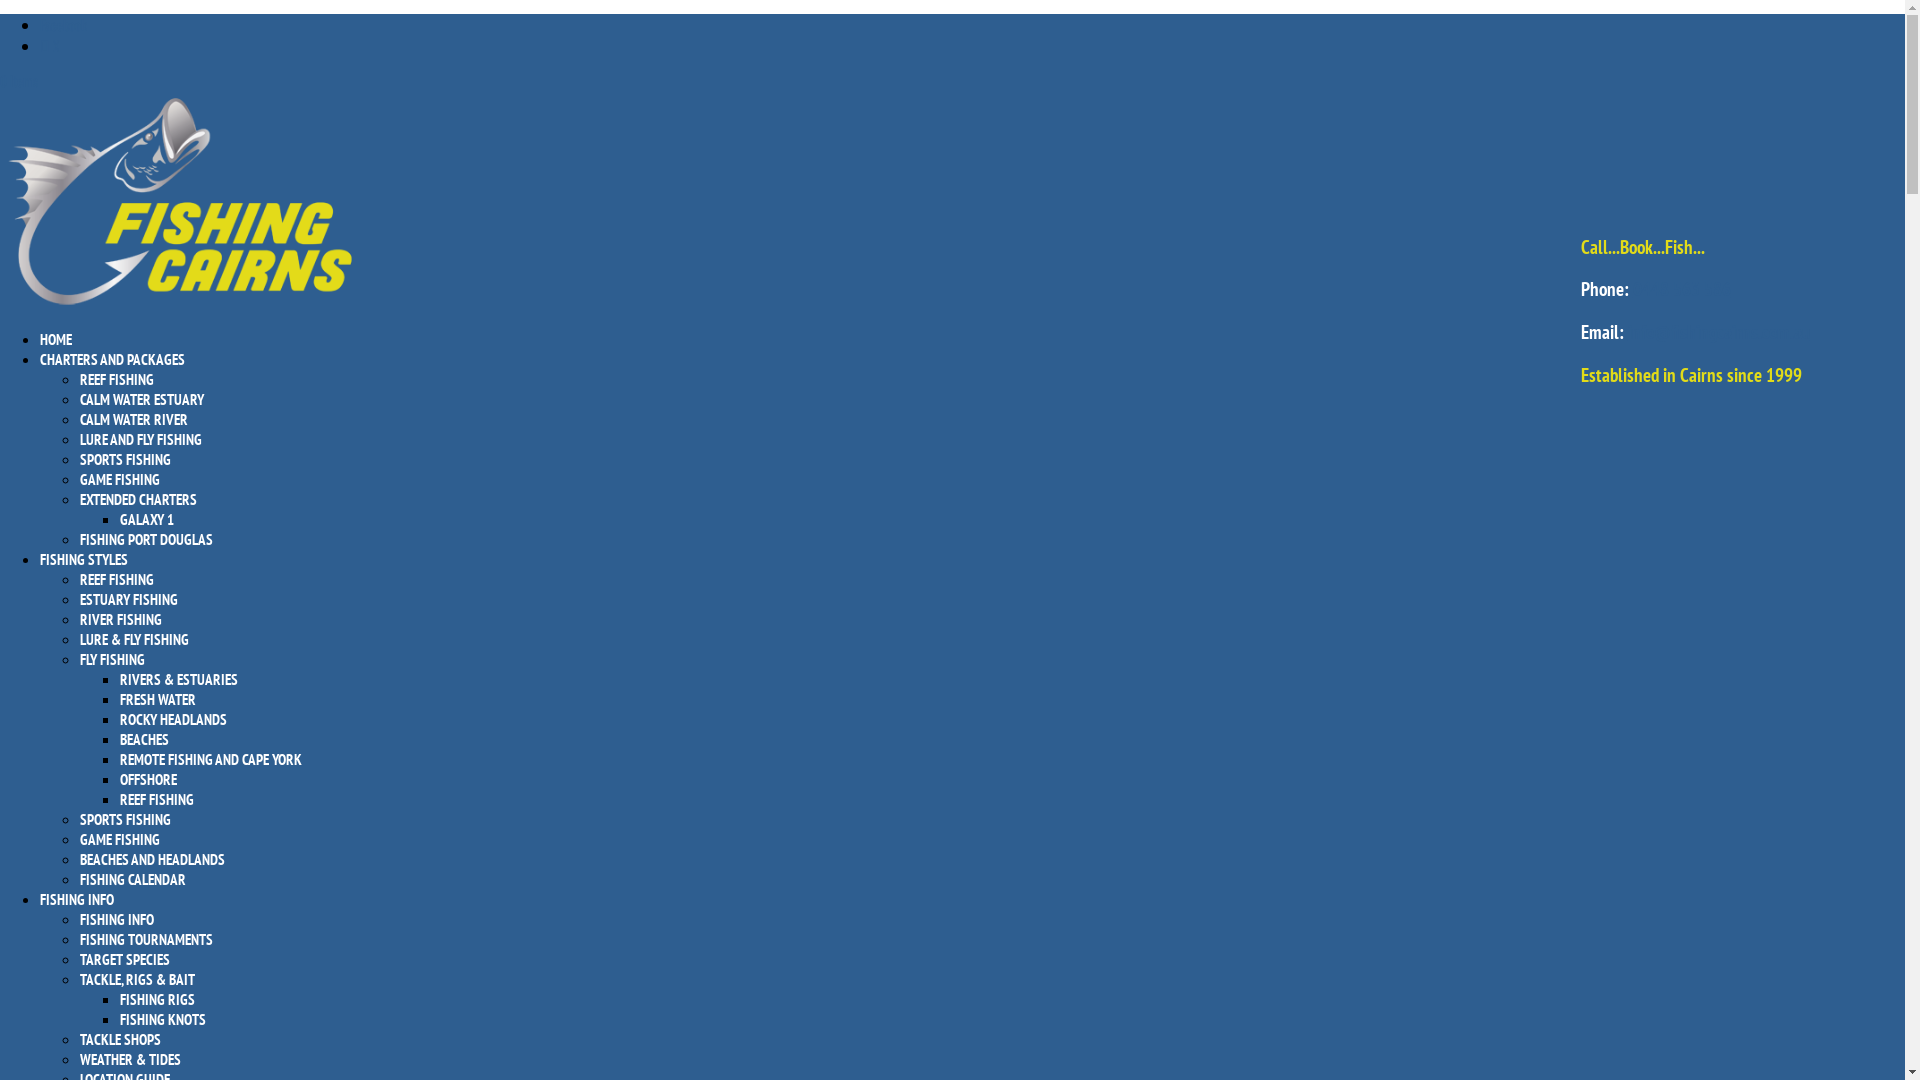  Describe the element at coordinates (120, 1040) in the screenshot. I see `TACKLE SHOPS` at that location.